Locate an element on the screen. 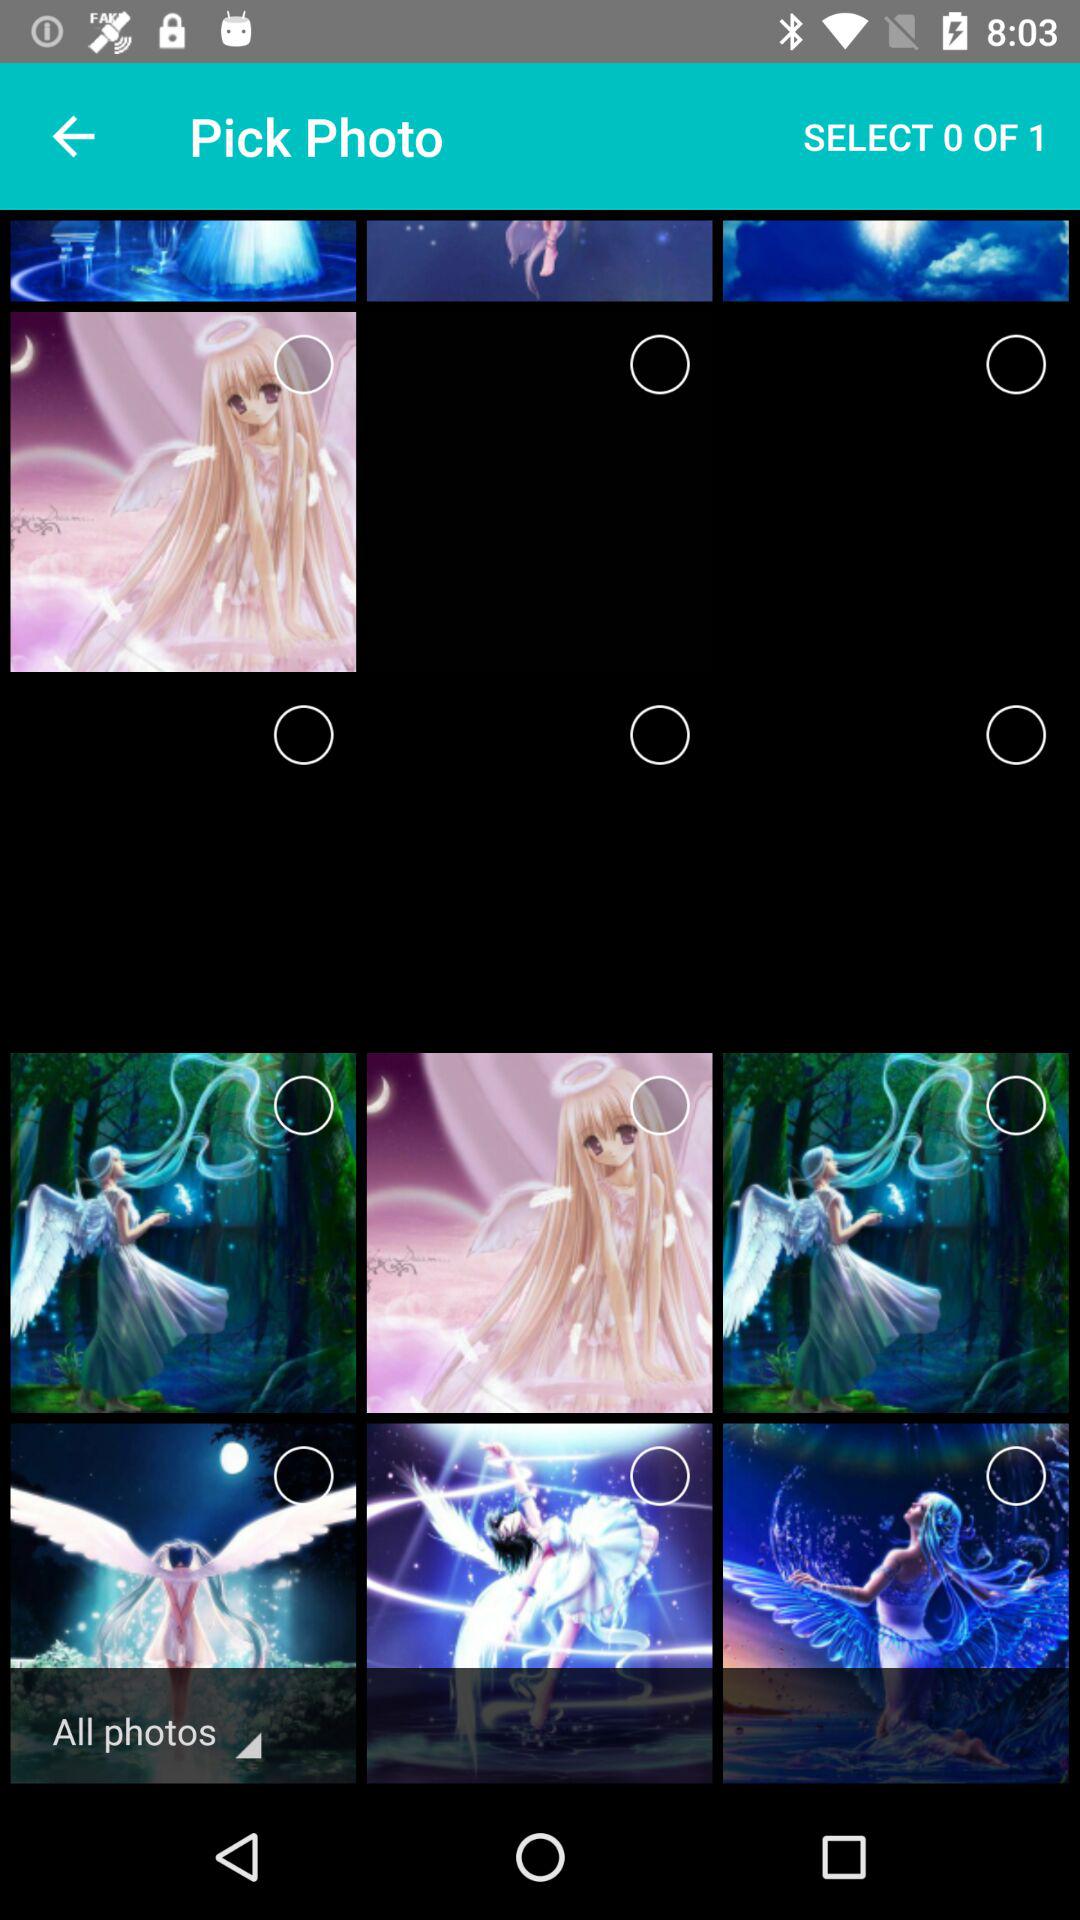  pick image option is located at coordinates (1016, 364).